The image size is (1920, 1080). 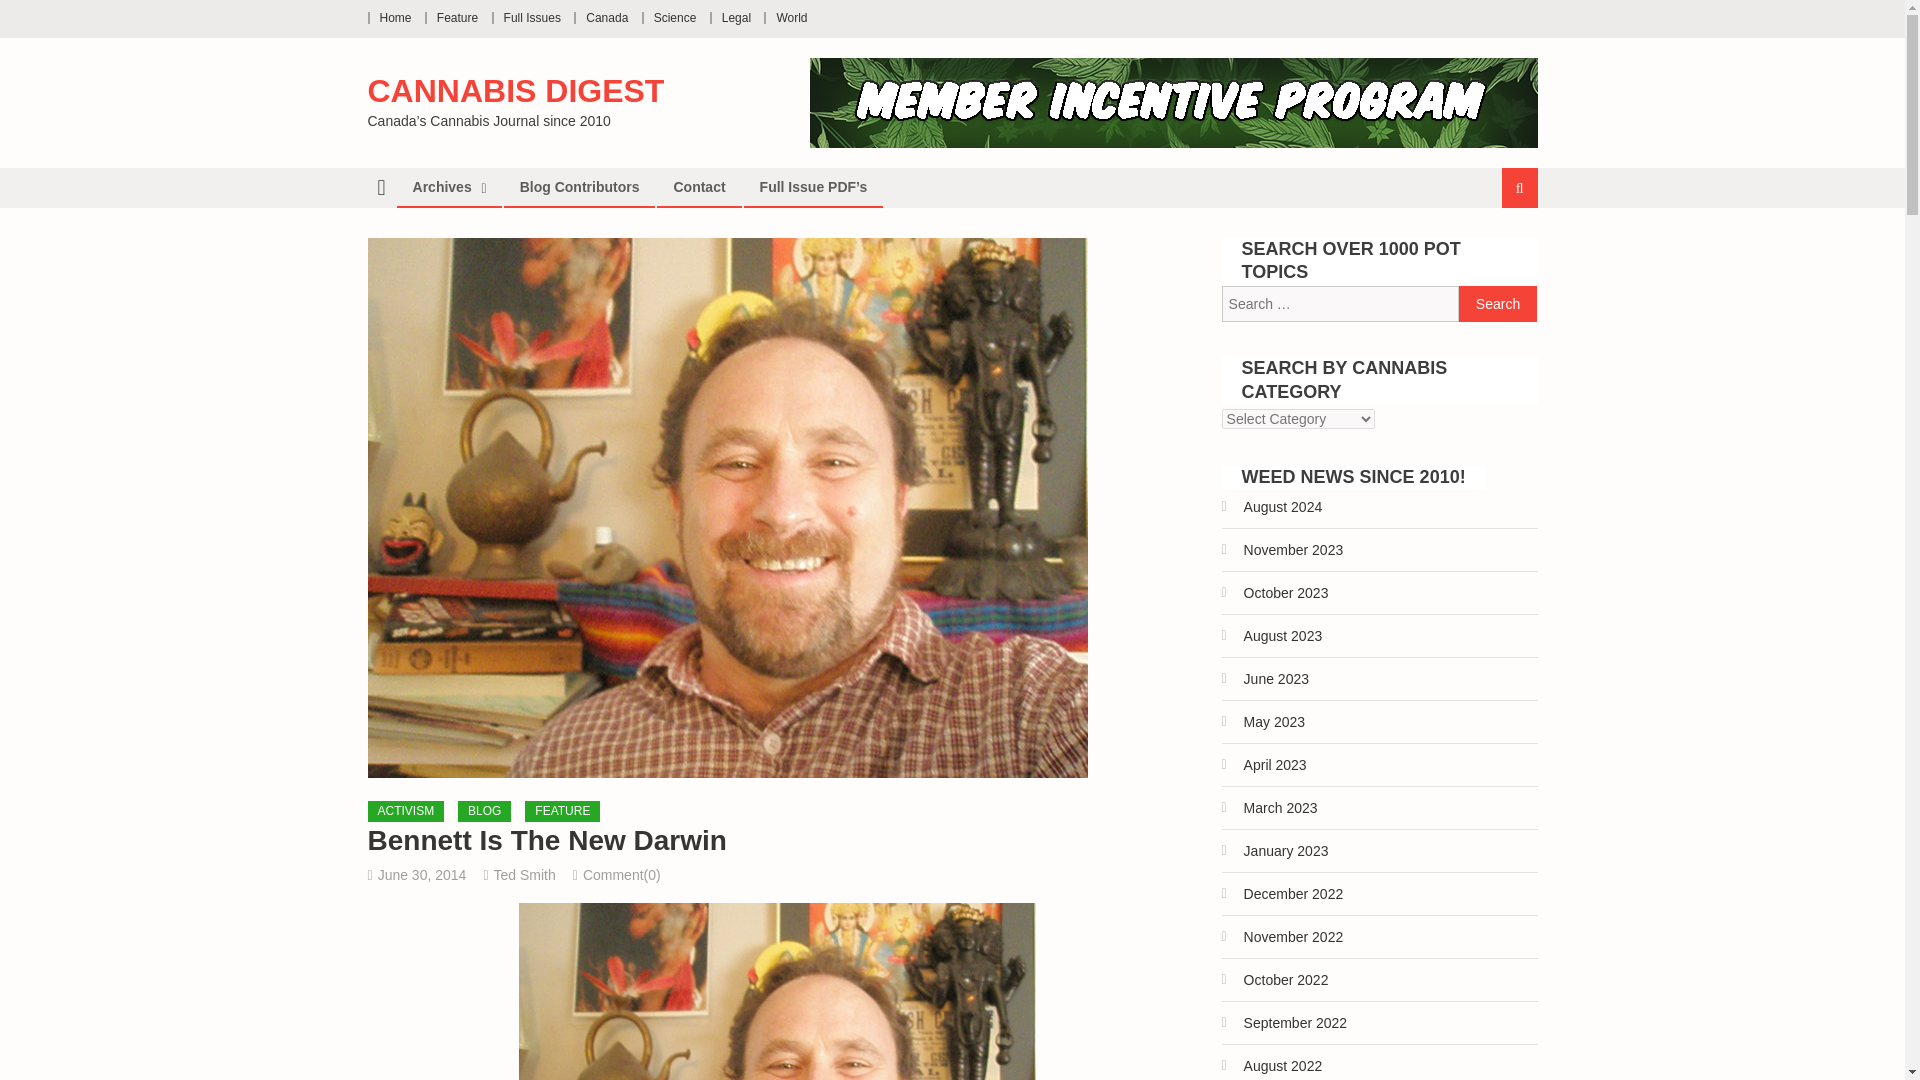 I want to click on CANNABIS DIGEST, so click(x=516, y=91).